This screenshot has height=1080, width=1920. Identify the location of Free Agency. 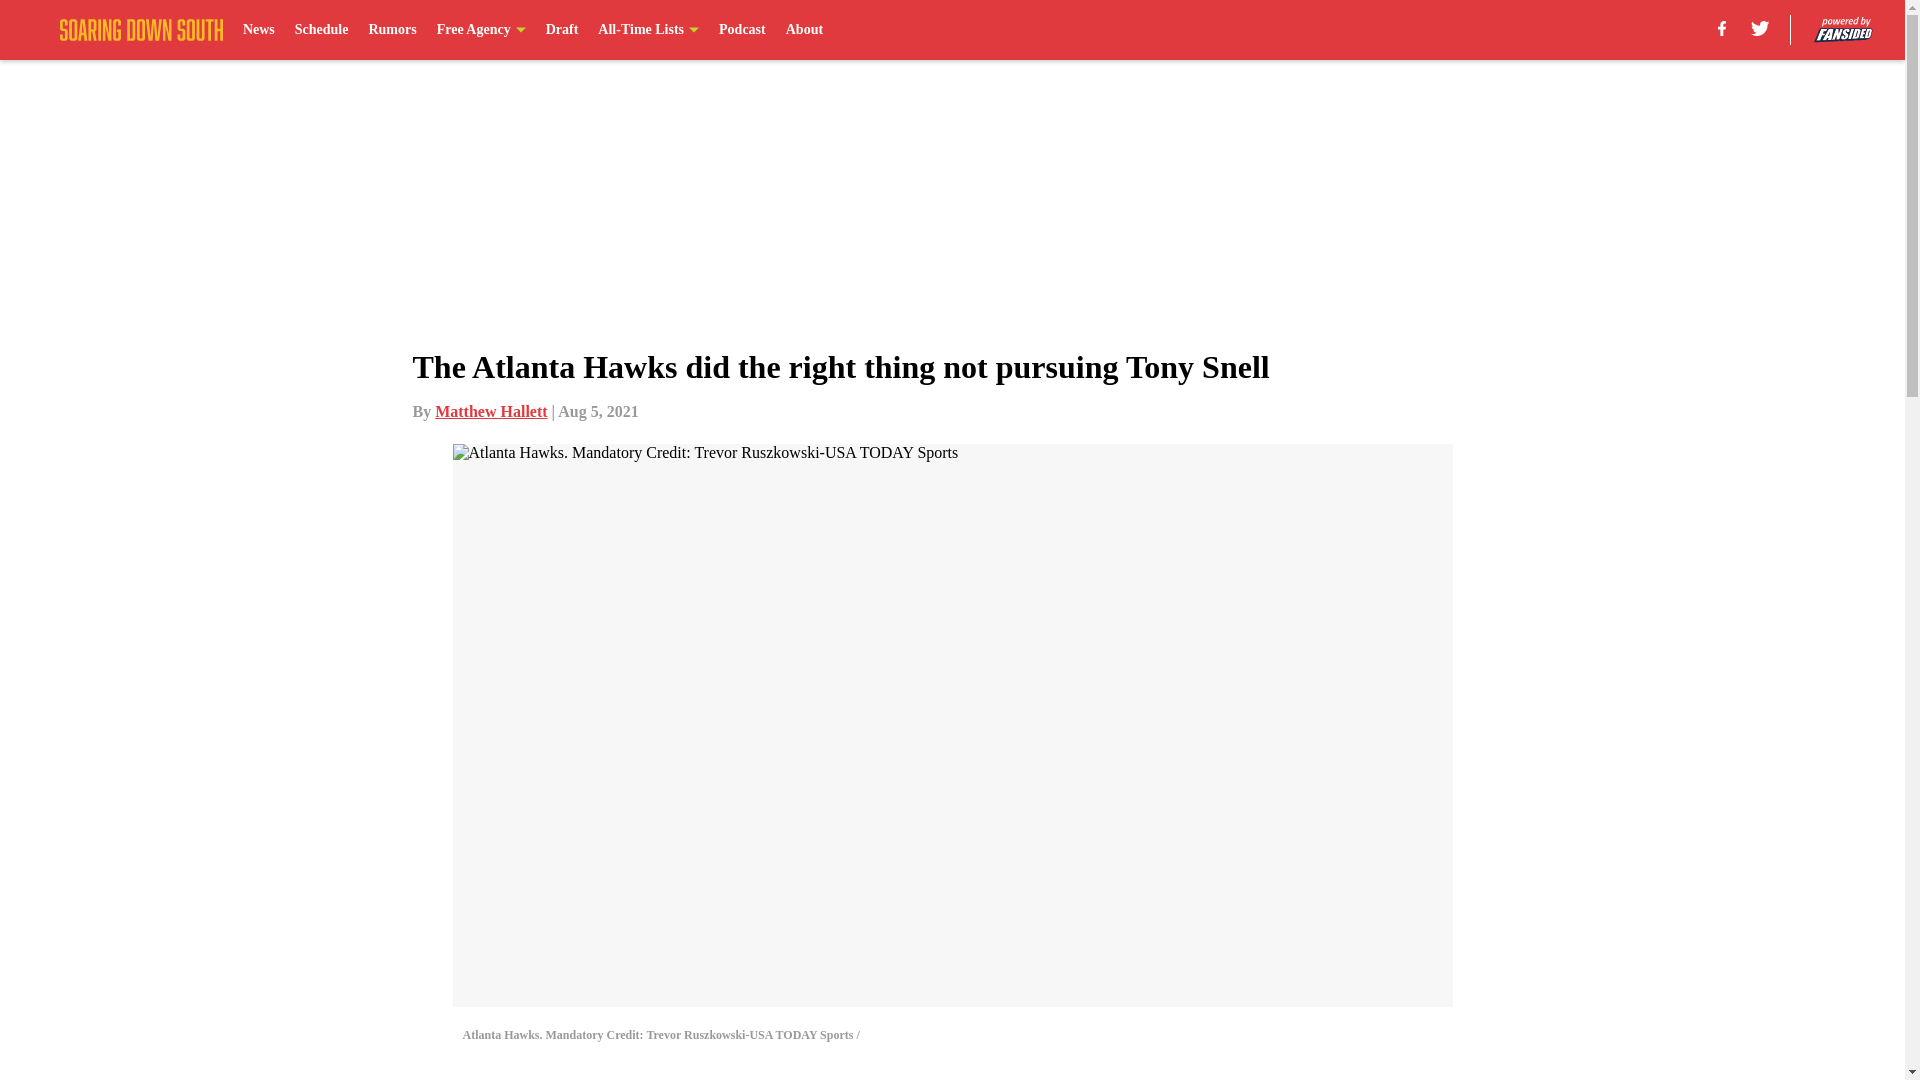
(482, 30).